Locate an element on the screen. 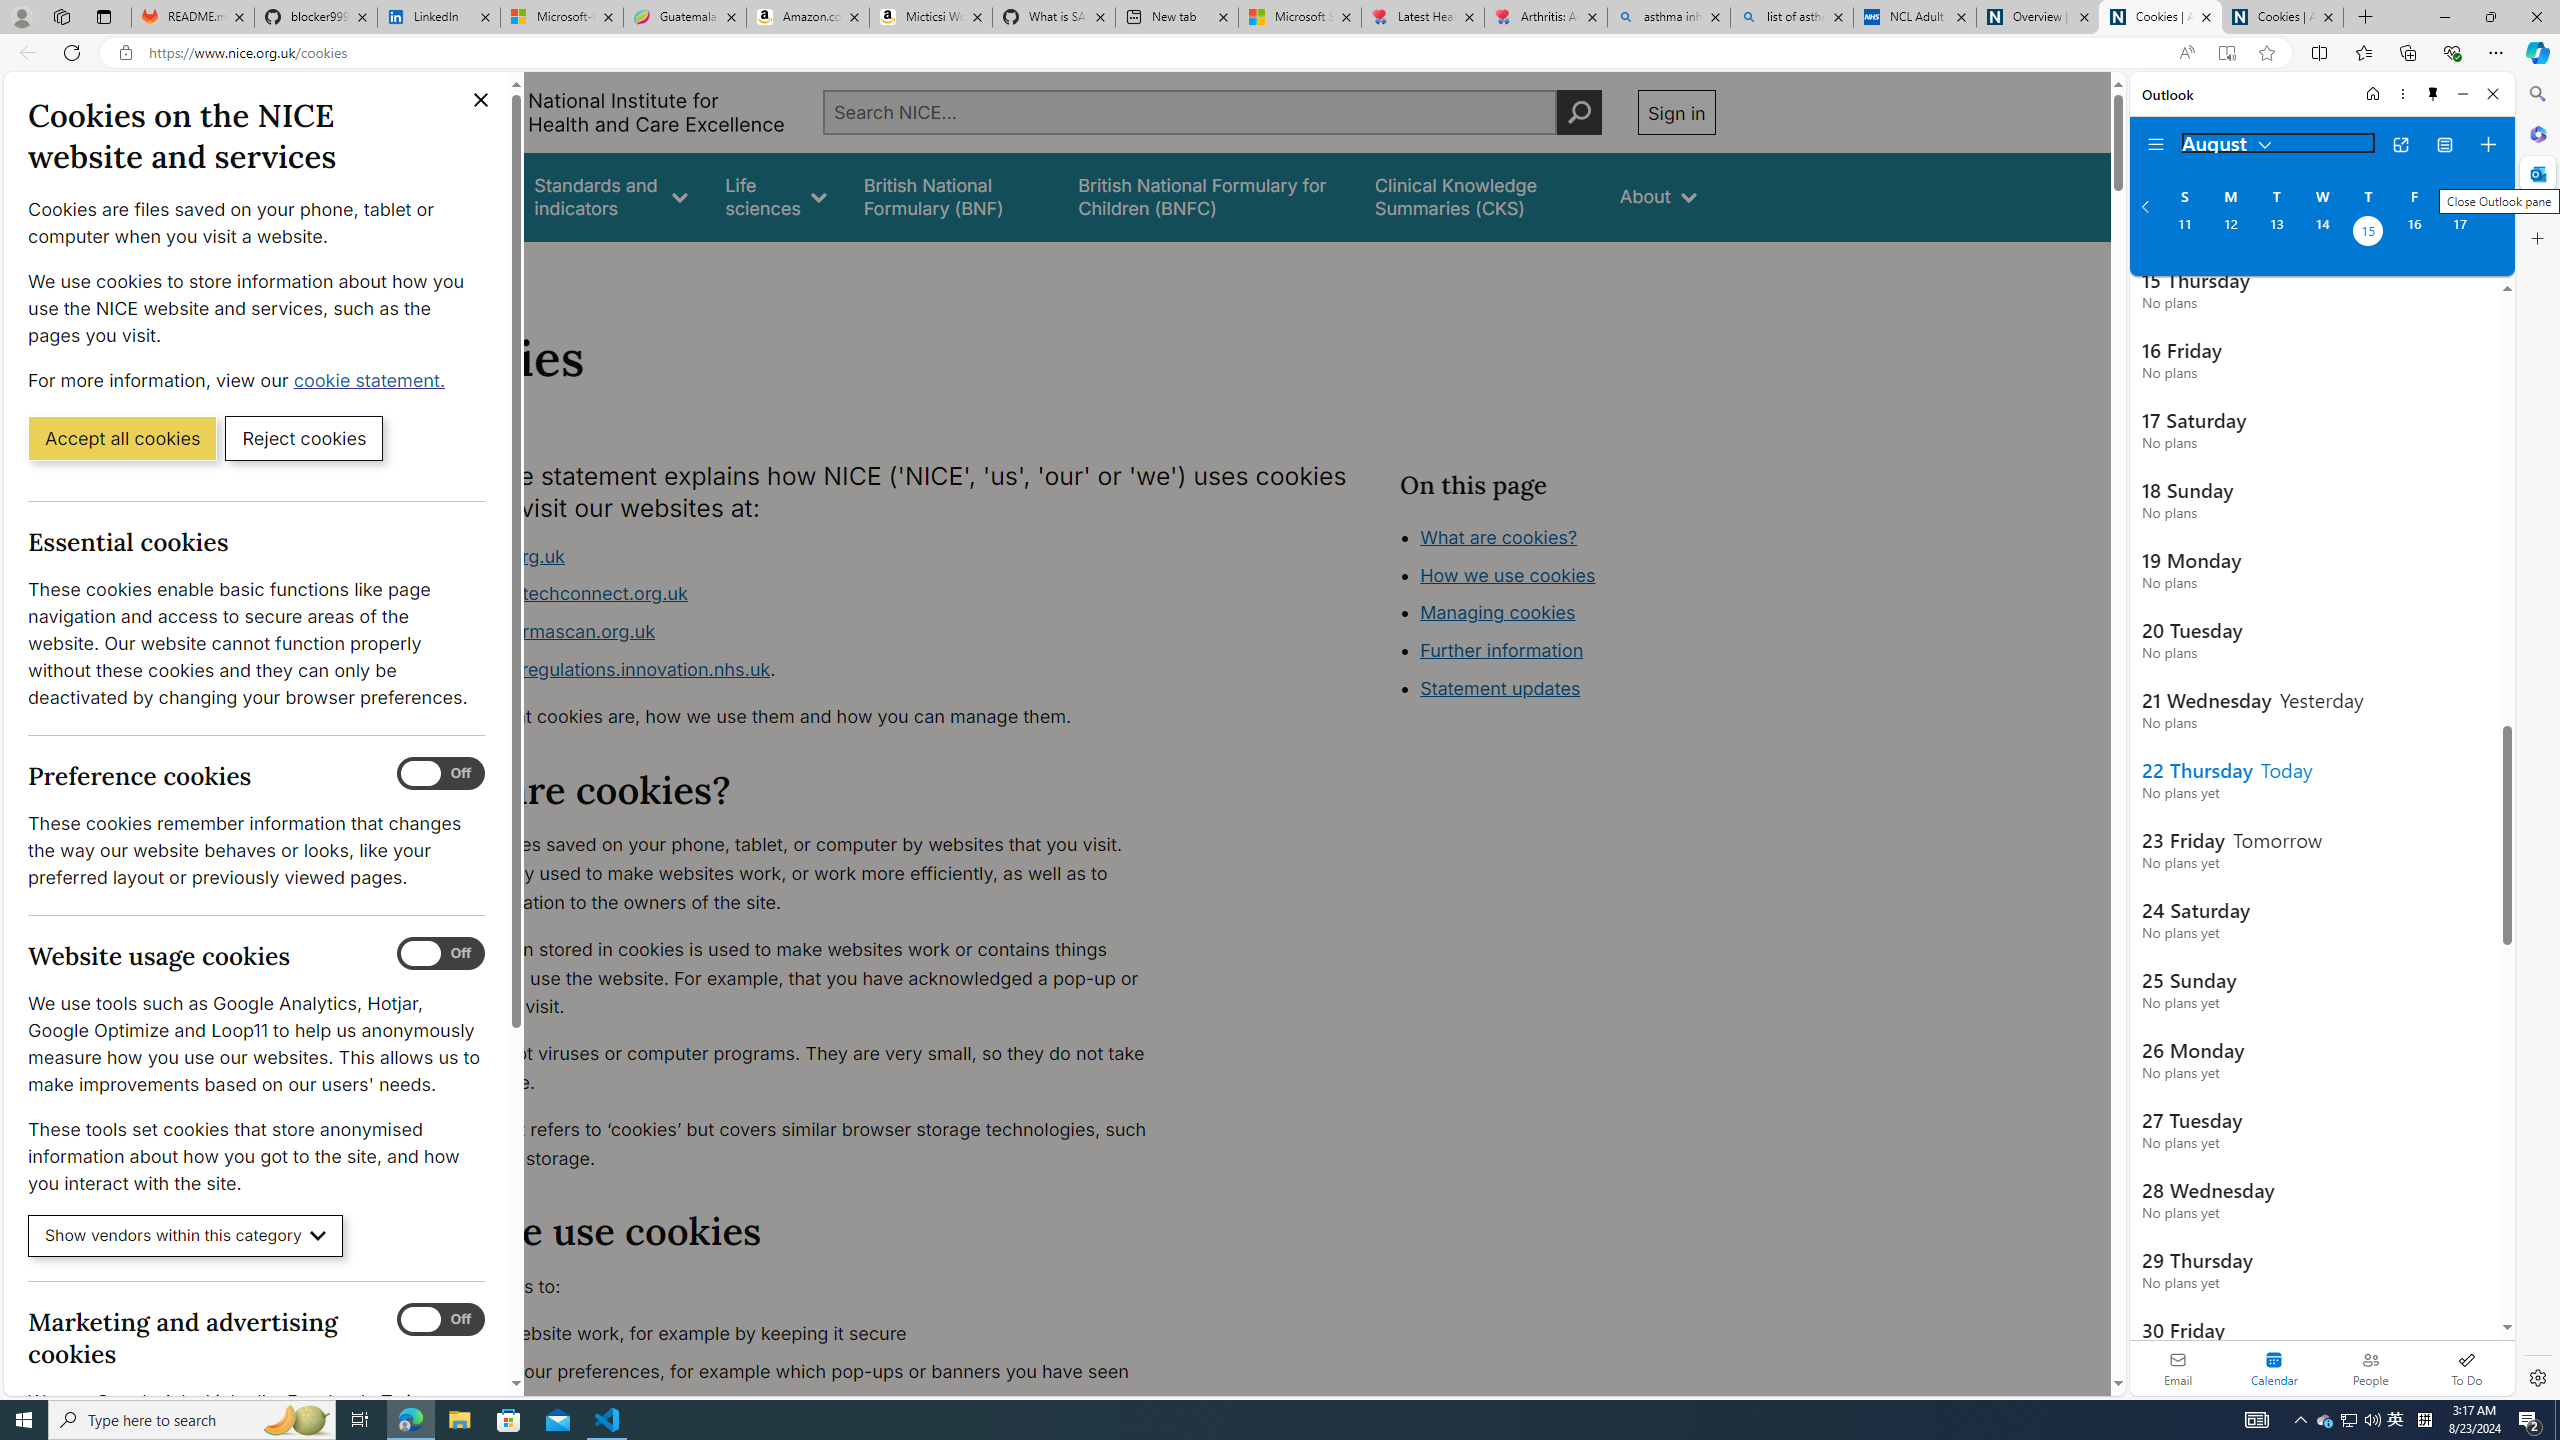 The height and width of the screenshot is (1440, 2560). NCL Adult Asthma Inhaler Choice Guideline is located at coordinates (1914, 17).